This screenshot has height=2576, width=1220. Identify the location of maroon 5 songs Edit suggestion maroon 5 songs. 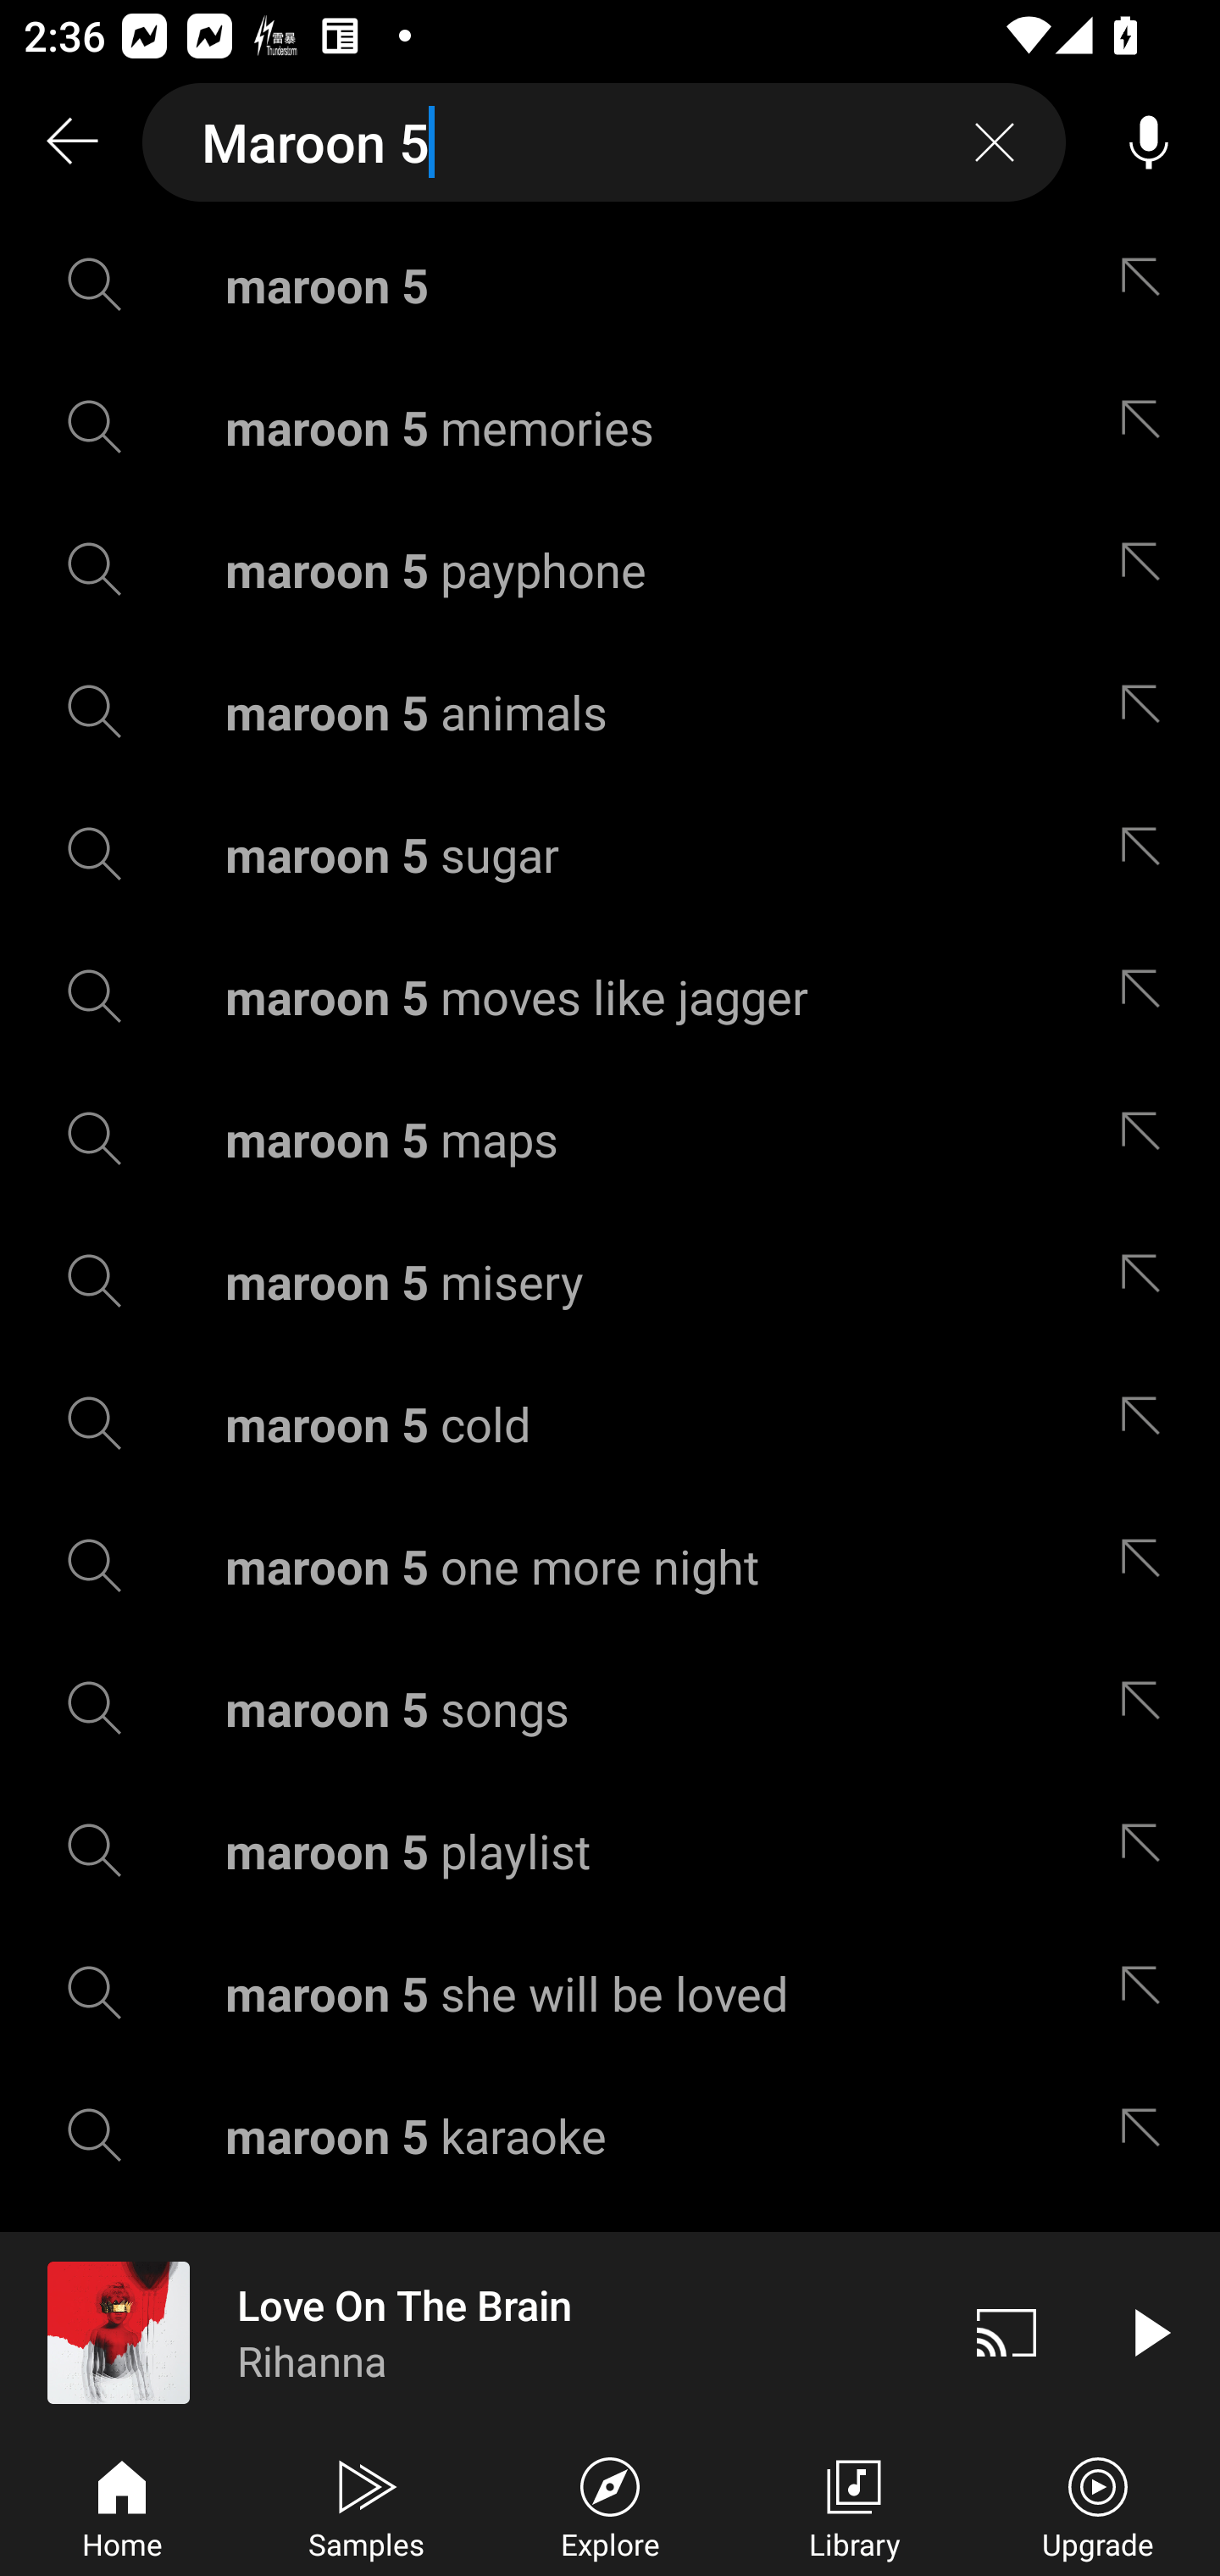
(610, 1708).